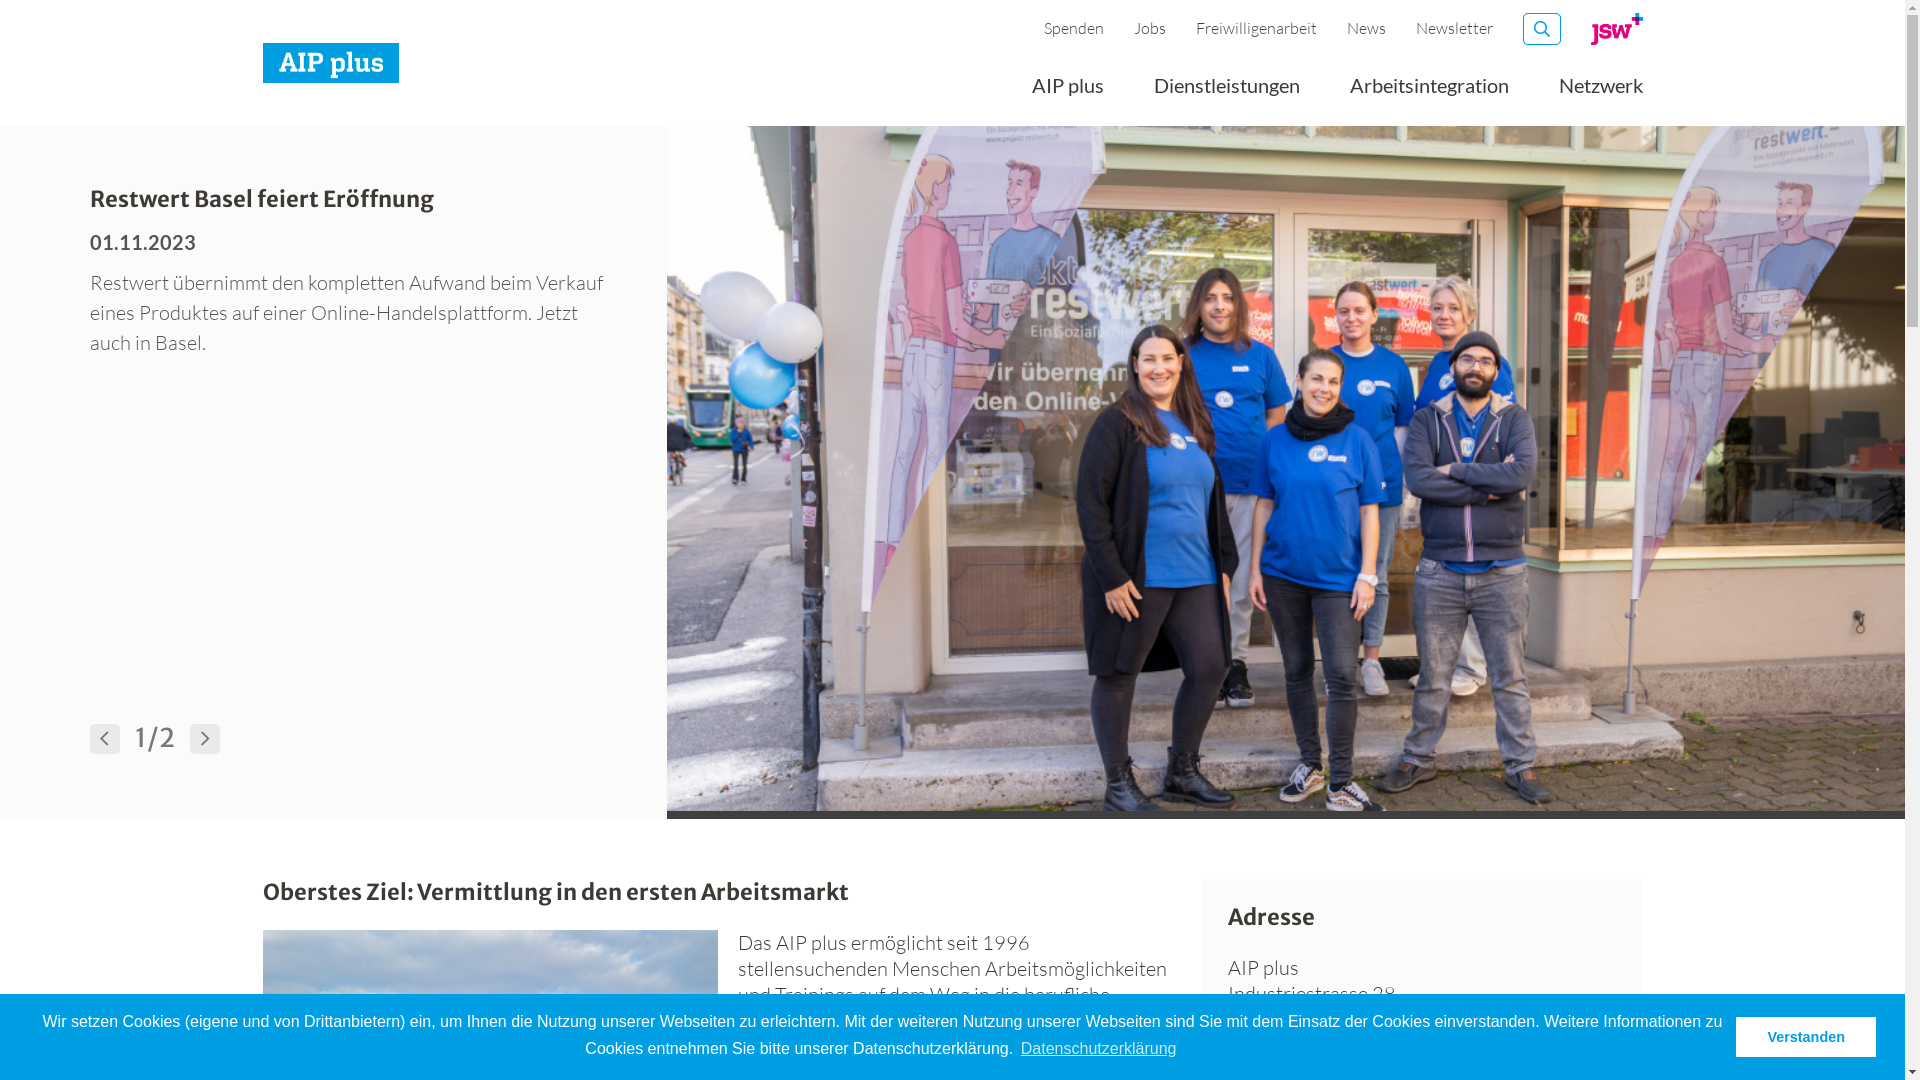 The width and height of the screenshot is (1920, 1080). Describe the element at coordinates (1068, 92) in the screenshot. I see `AIP plus` at that location.